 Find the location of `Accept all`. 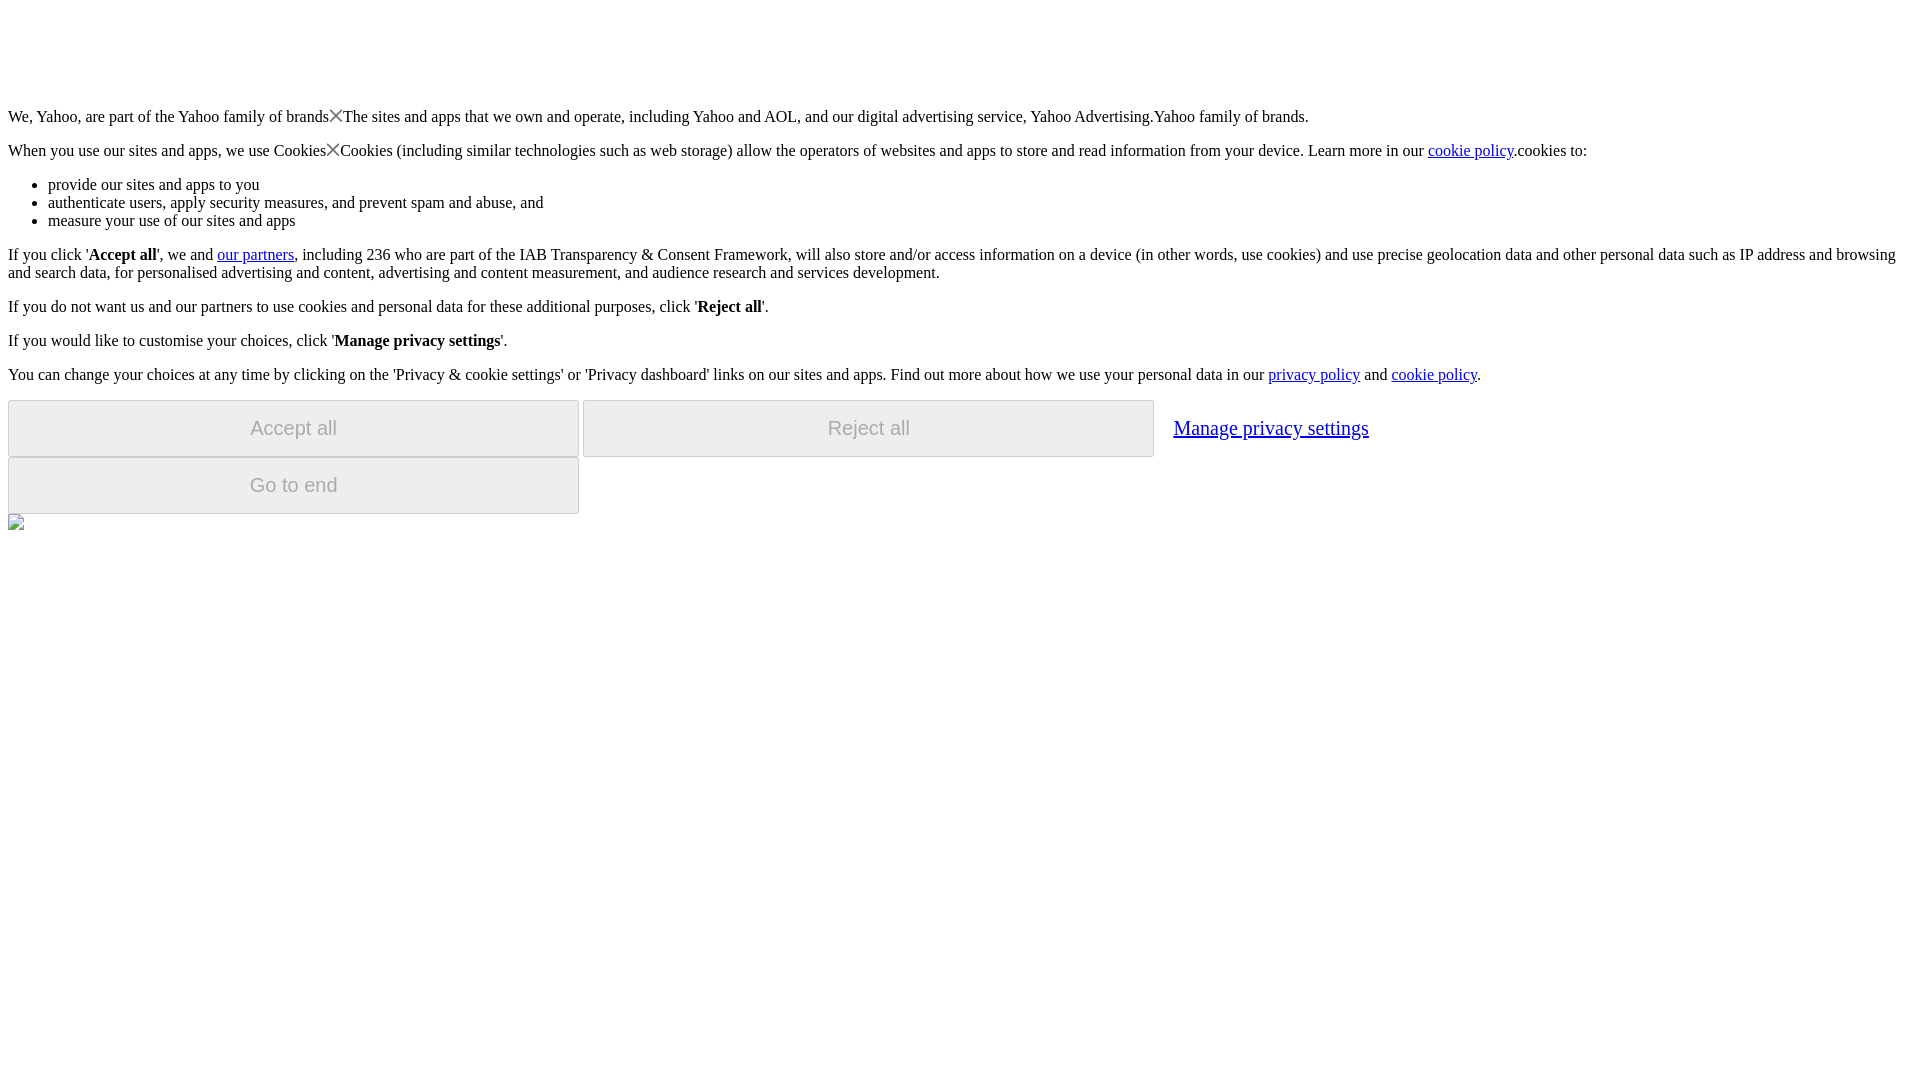

Accept all is located at coordinates (293, 428).